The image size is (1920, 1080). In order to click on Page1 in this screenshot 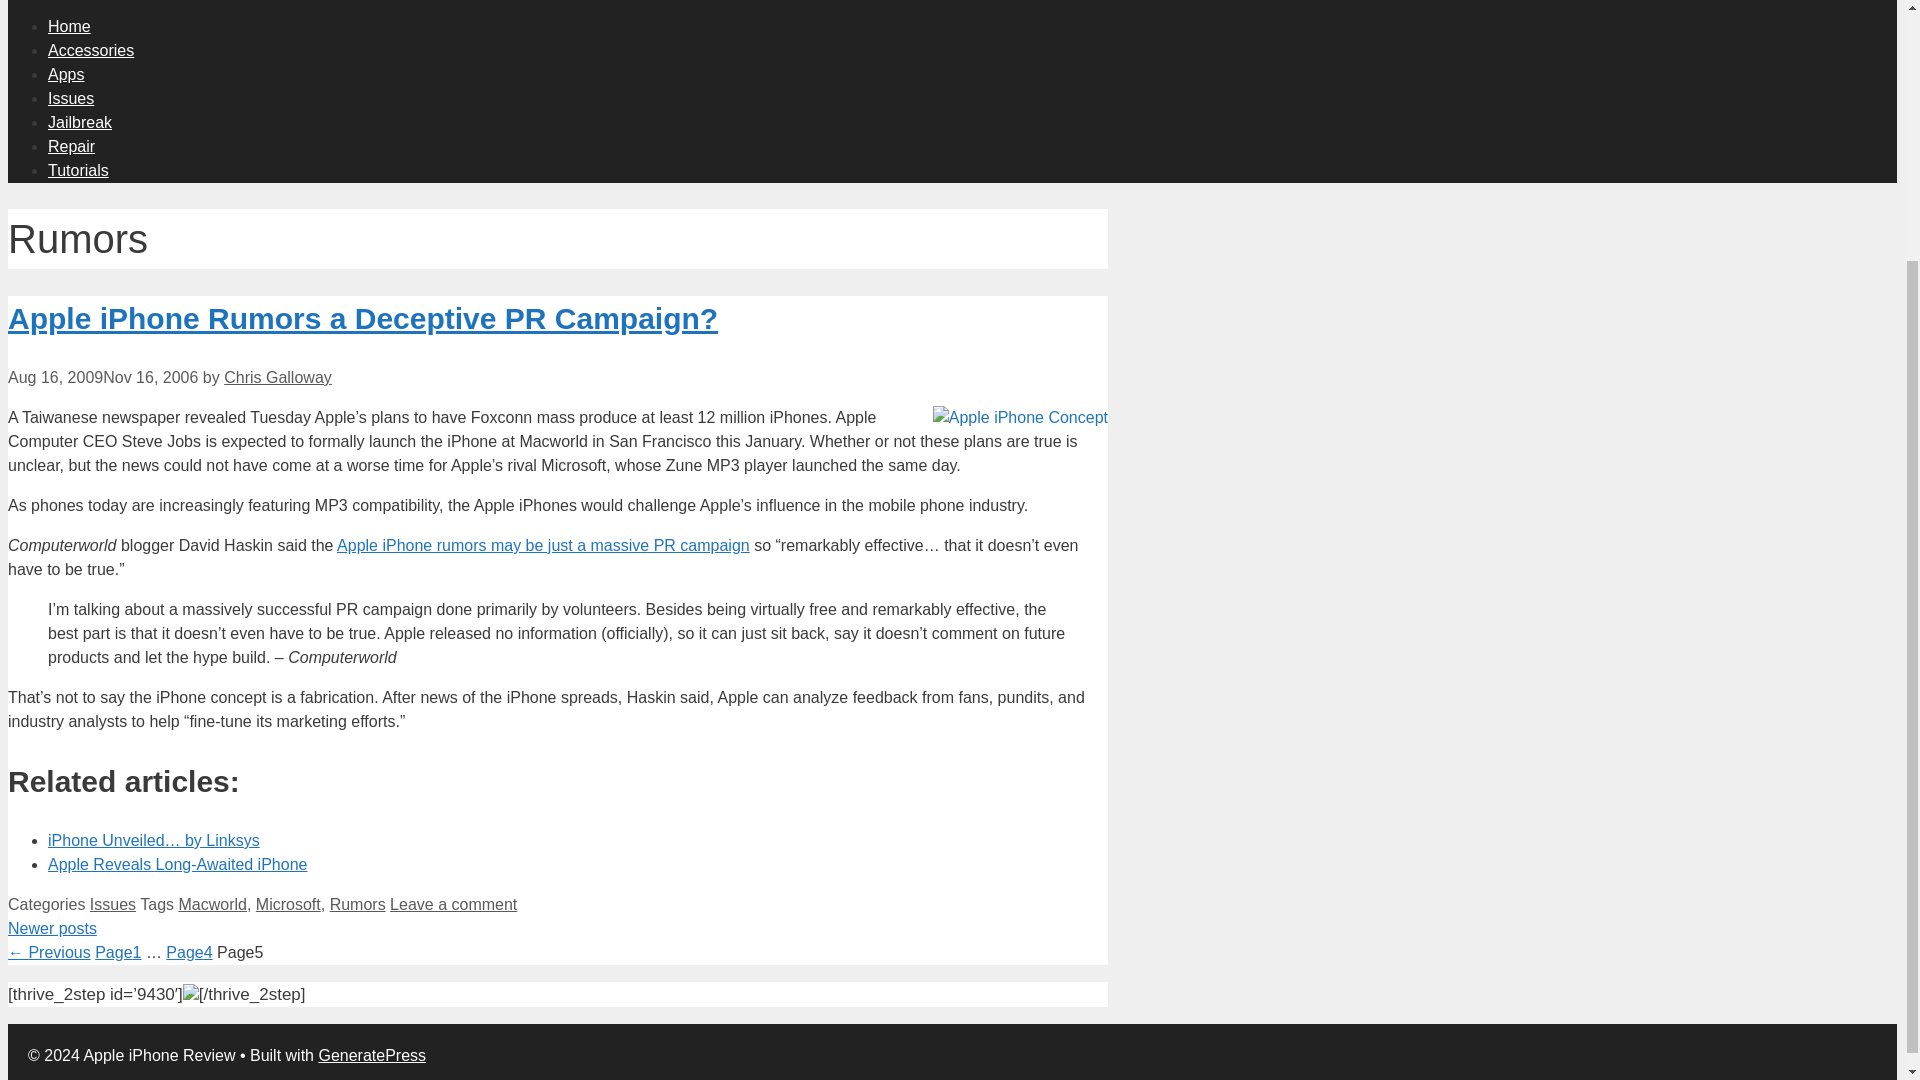, I will do `click(117, 952)`.